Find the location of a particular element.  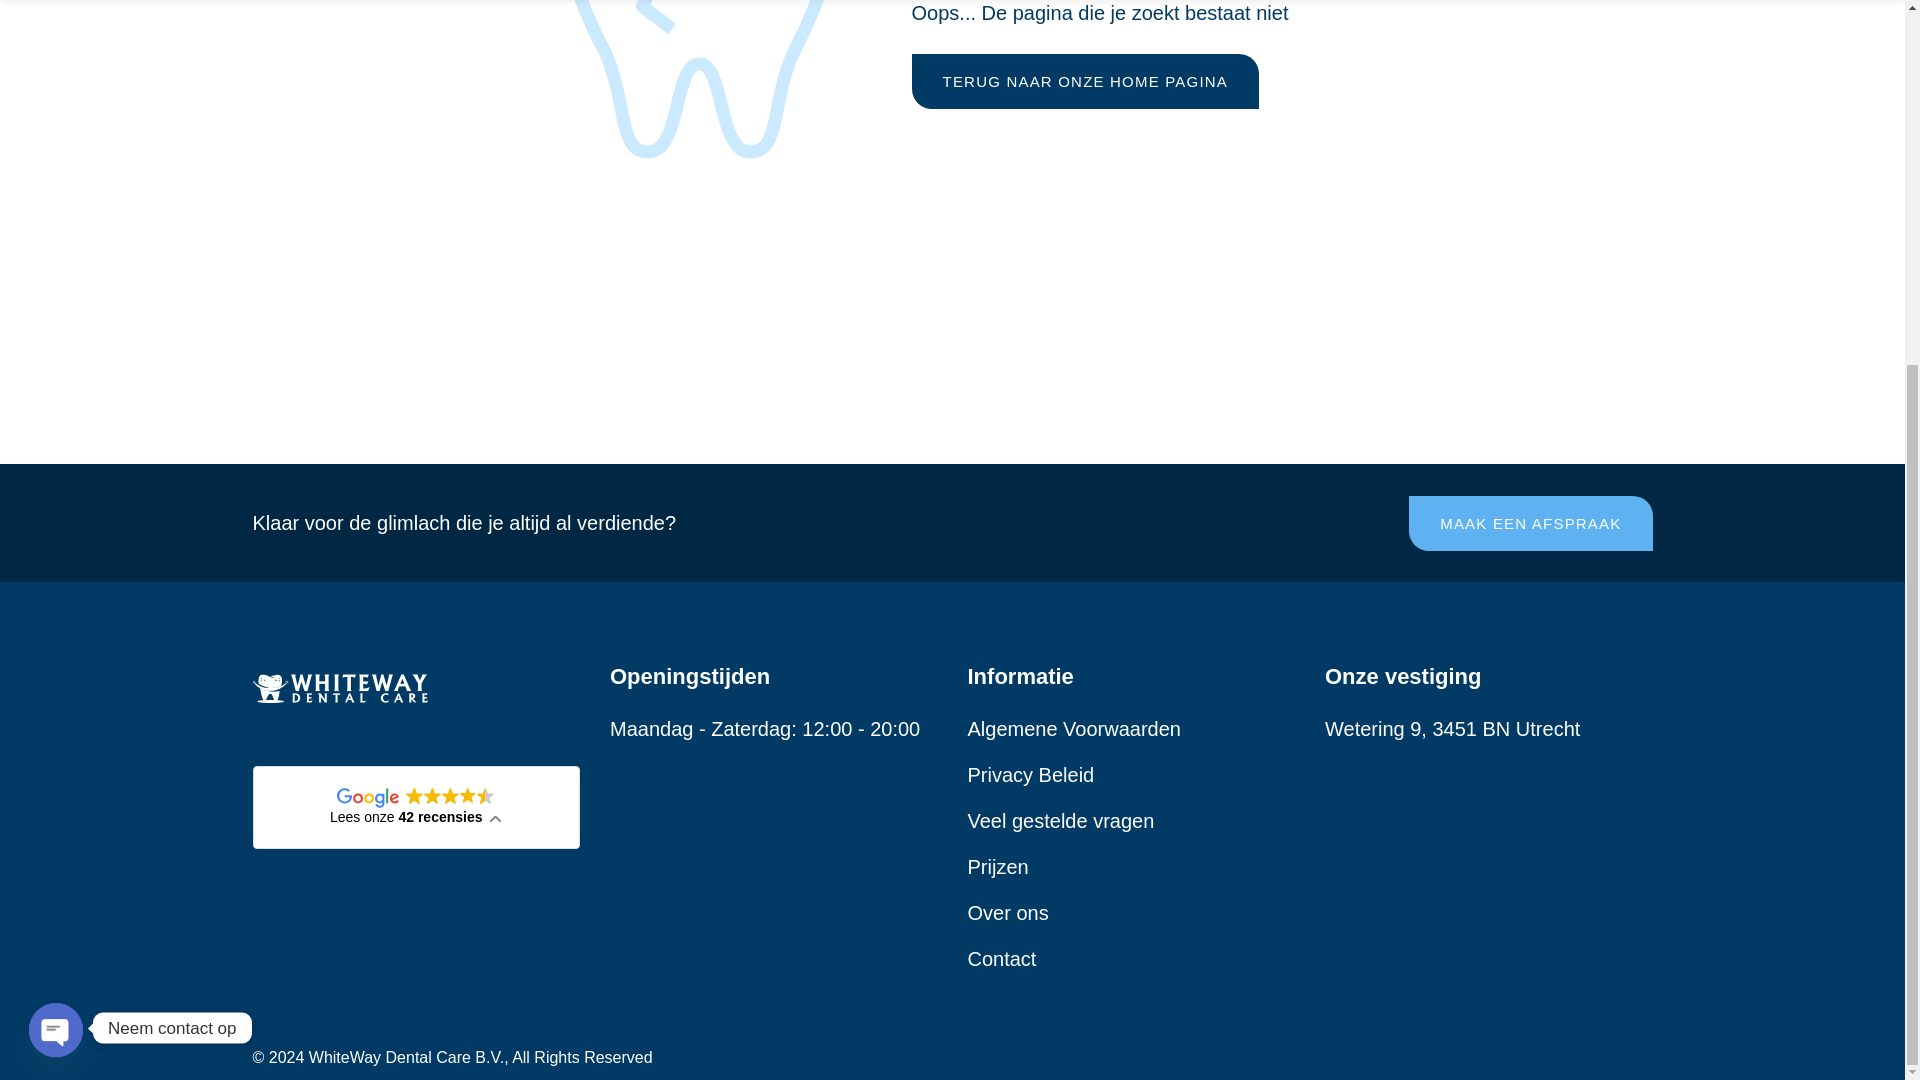

Prijzen is located at coordinates (998, 867).